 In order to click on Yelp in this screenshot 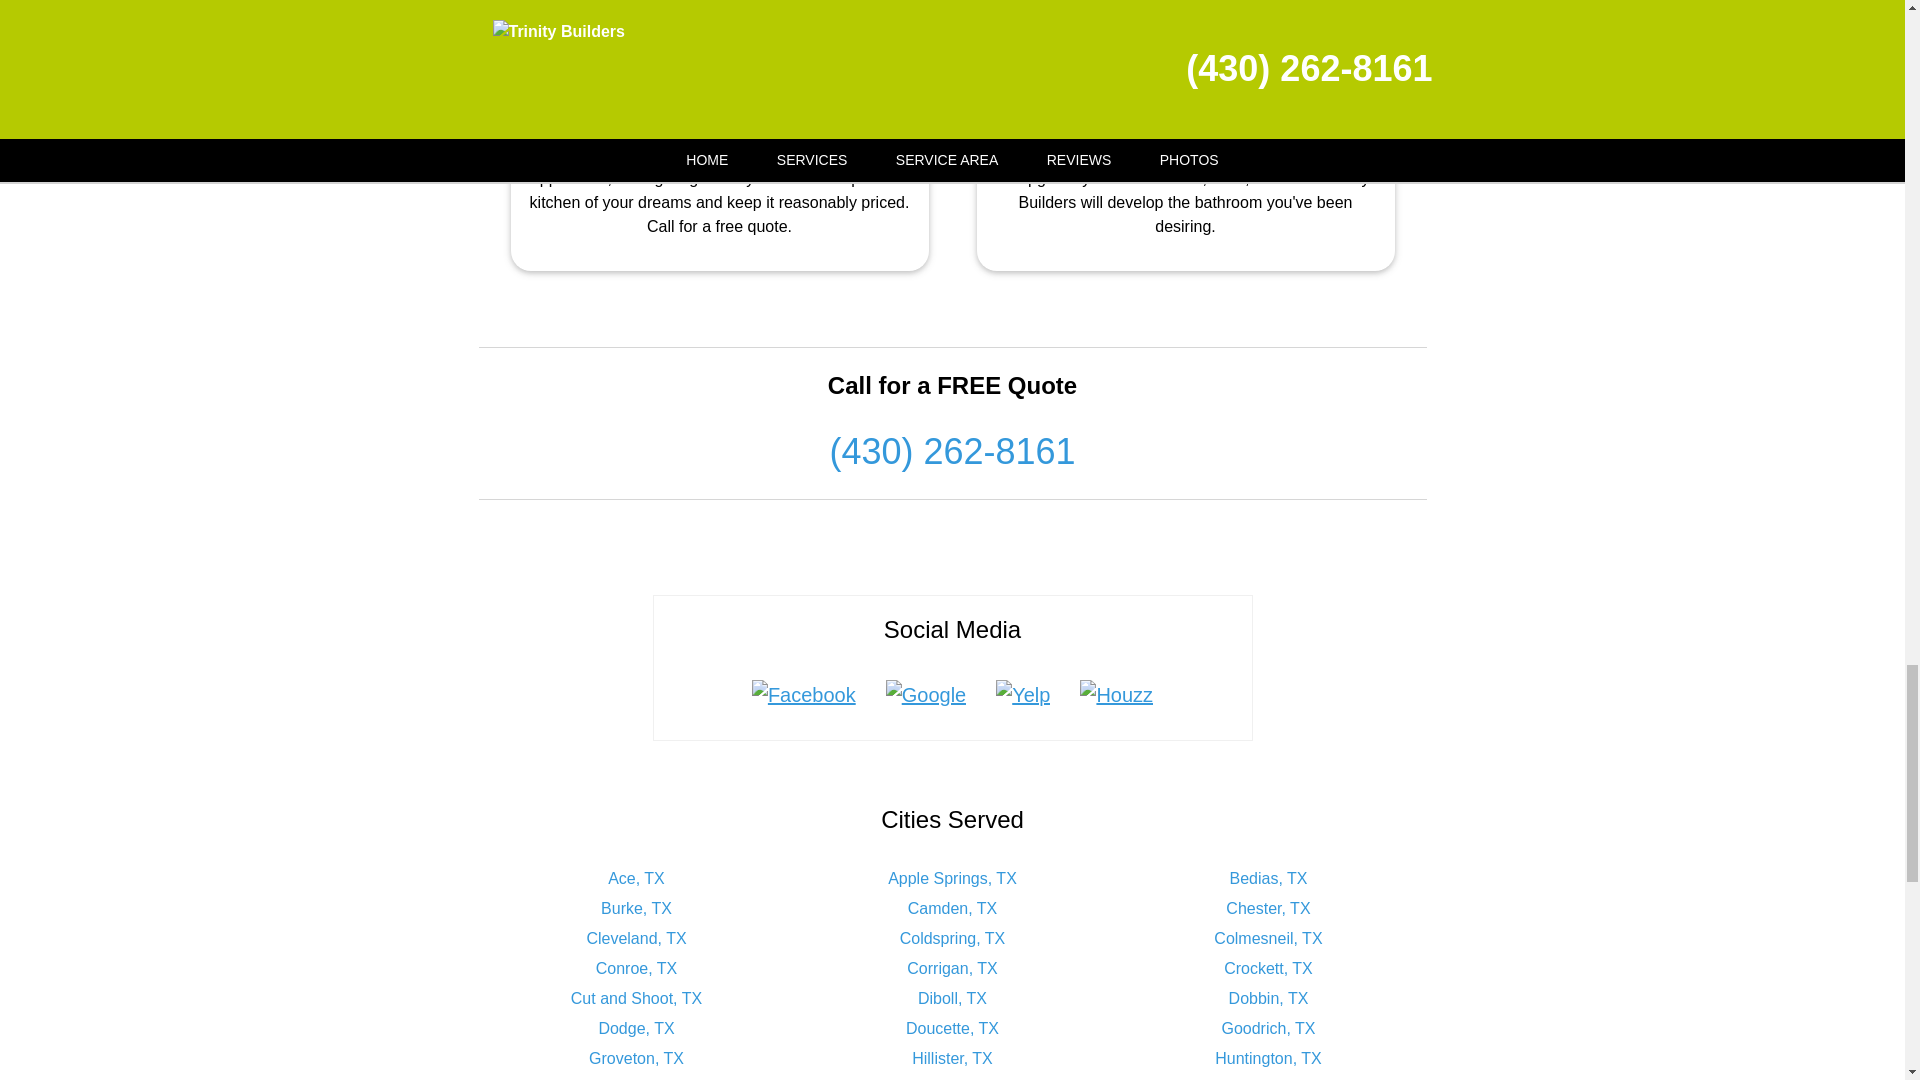, I will do `click(1023, 694)`.